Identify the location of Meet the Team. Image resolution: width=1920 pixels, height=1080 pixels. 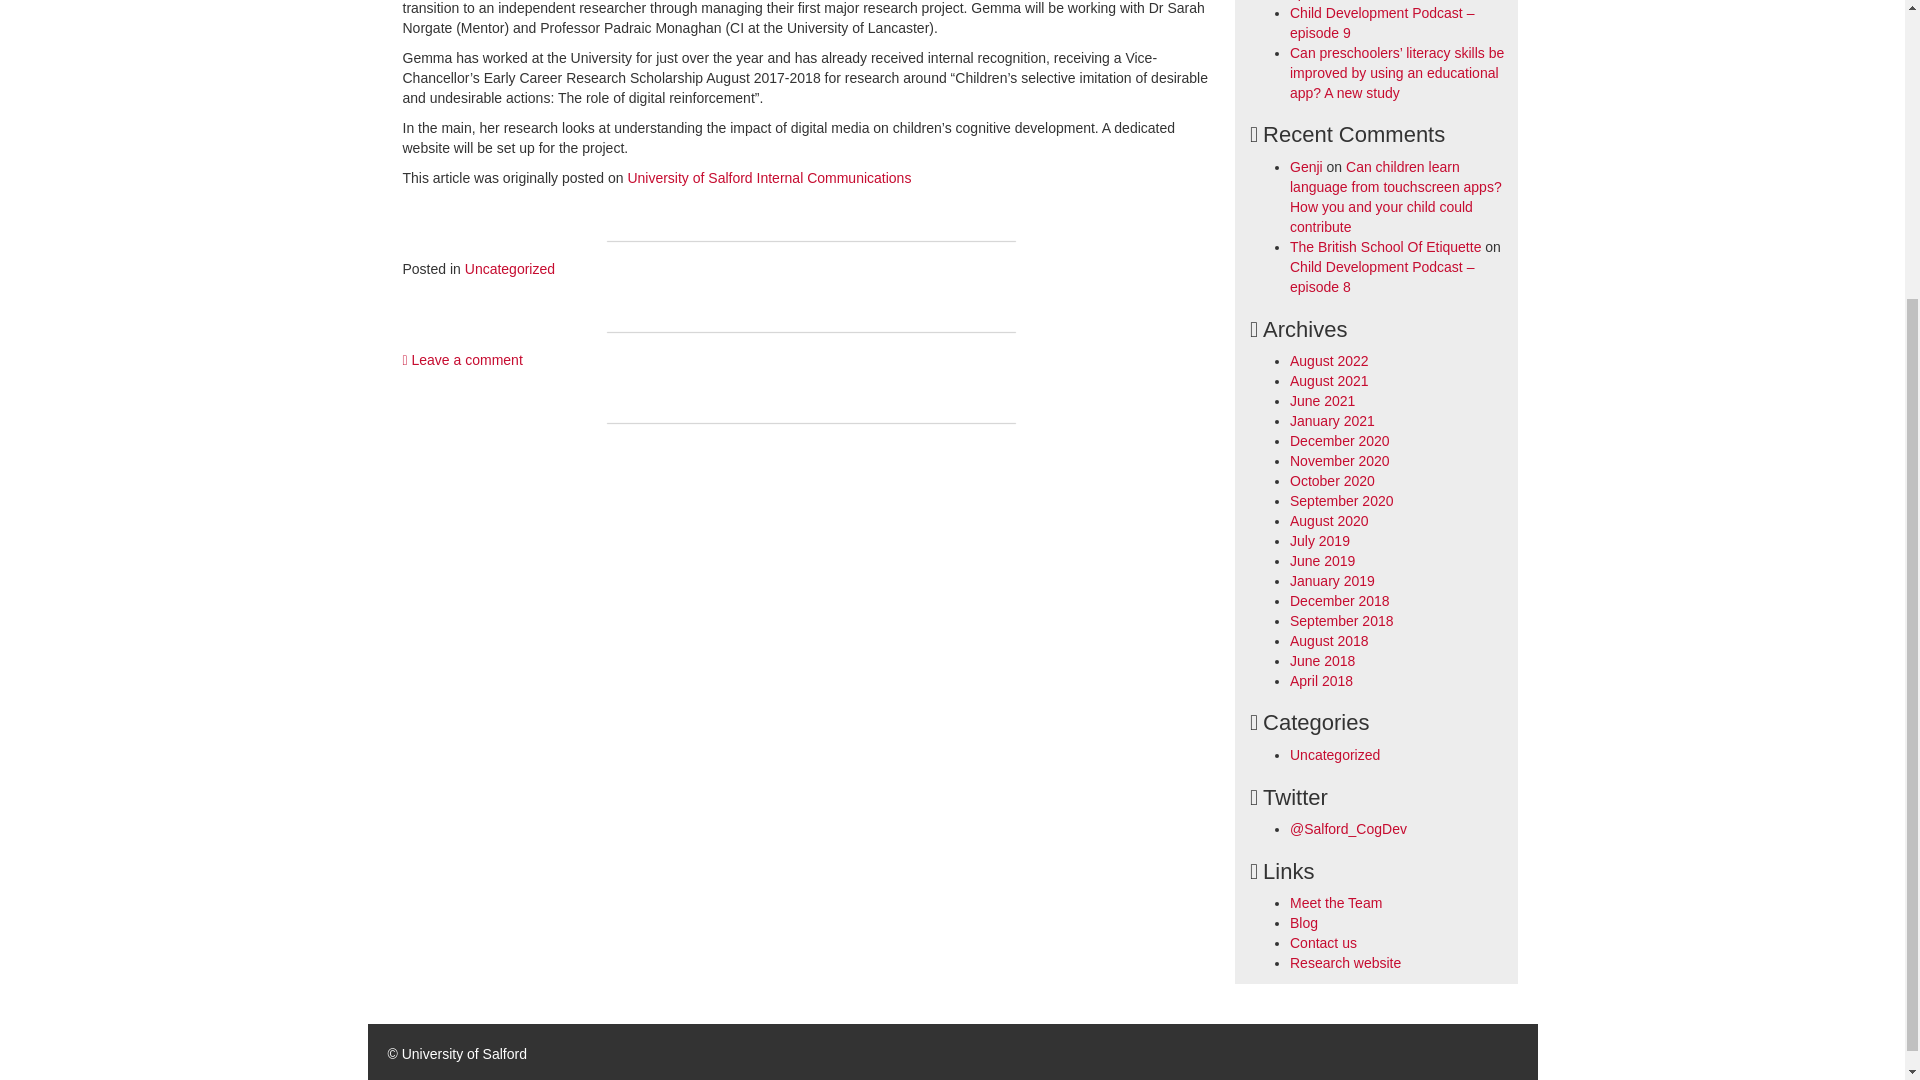
(1336, 903).